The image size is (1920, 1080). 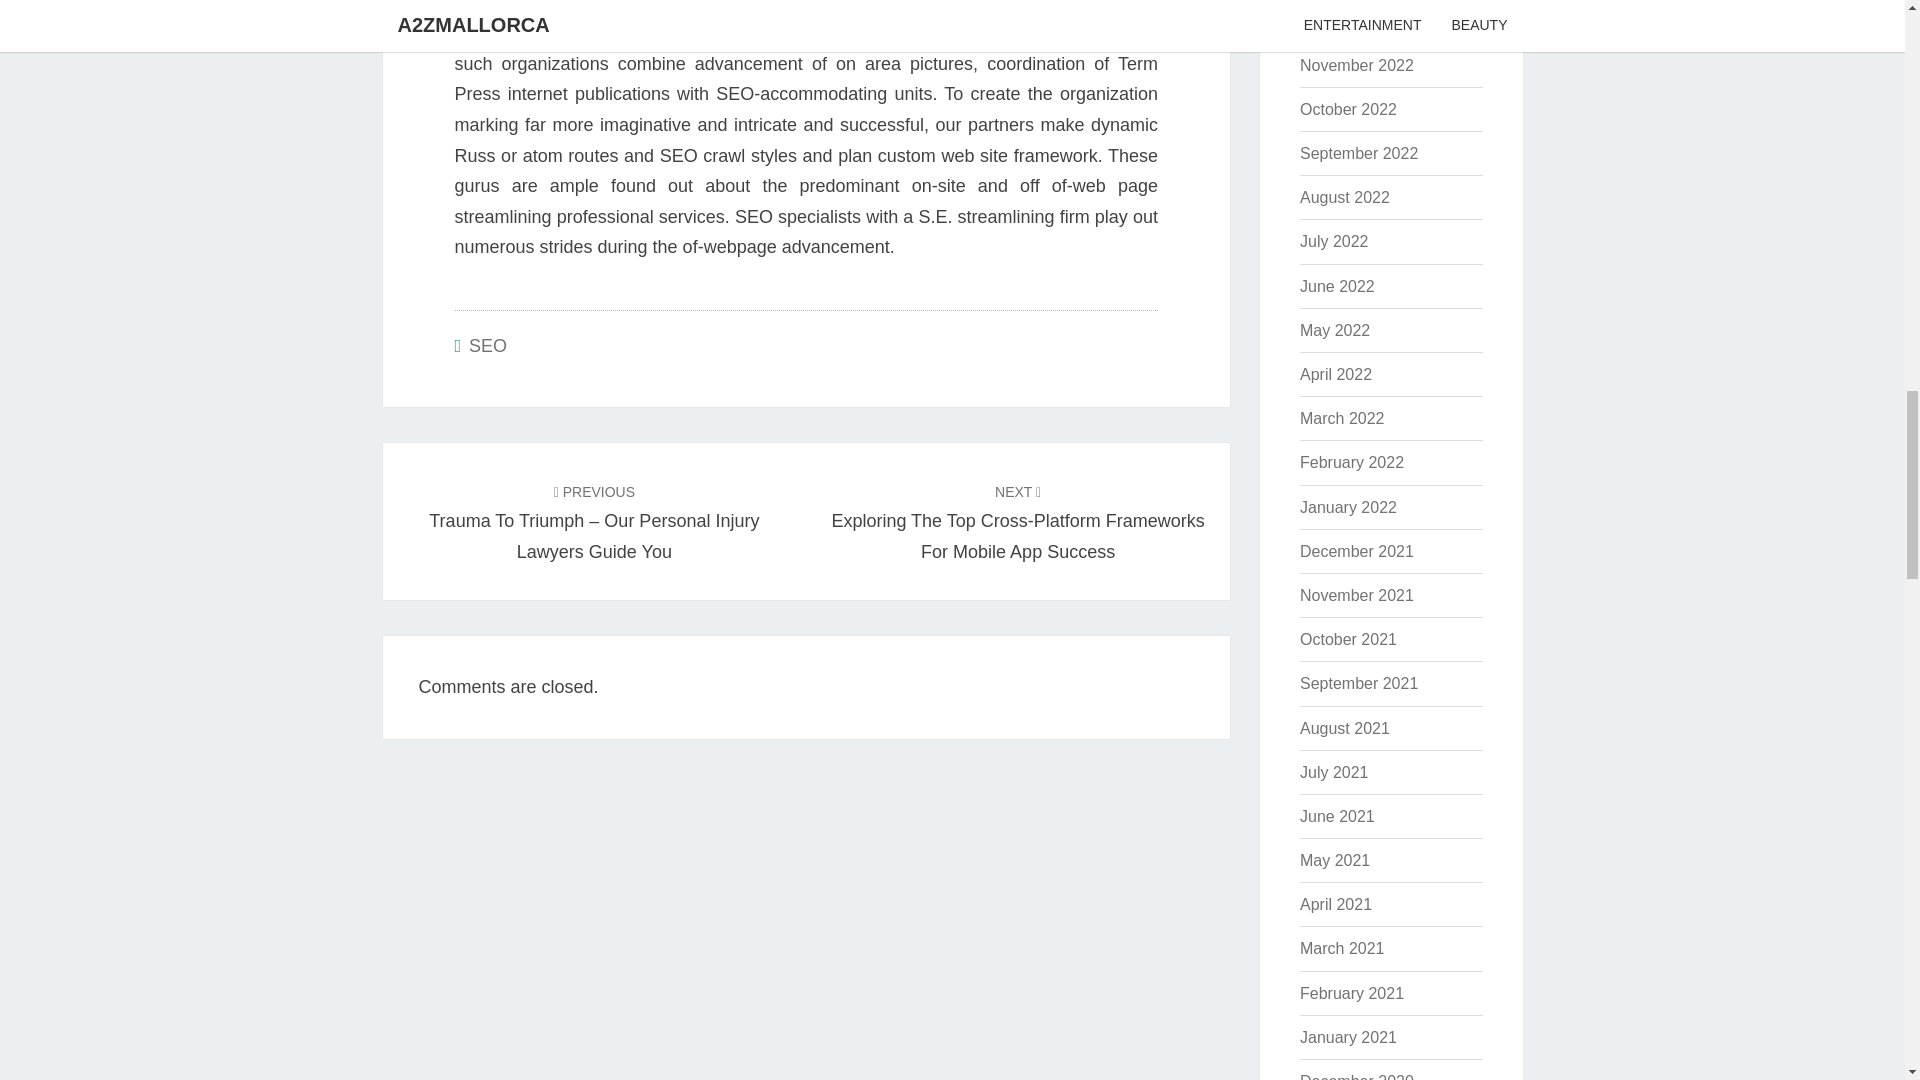 I want to click on October 2022, so click(x=1348, y=109).